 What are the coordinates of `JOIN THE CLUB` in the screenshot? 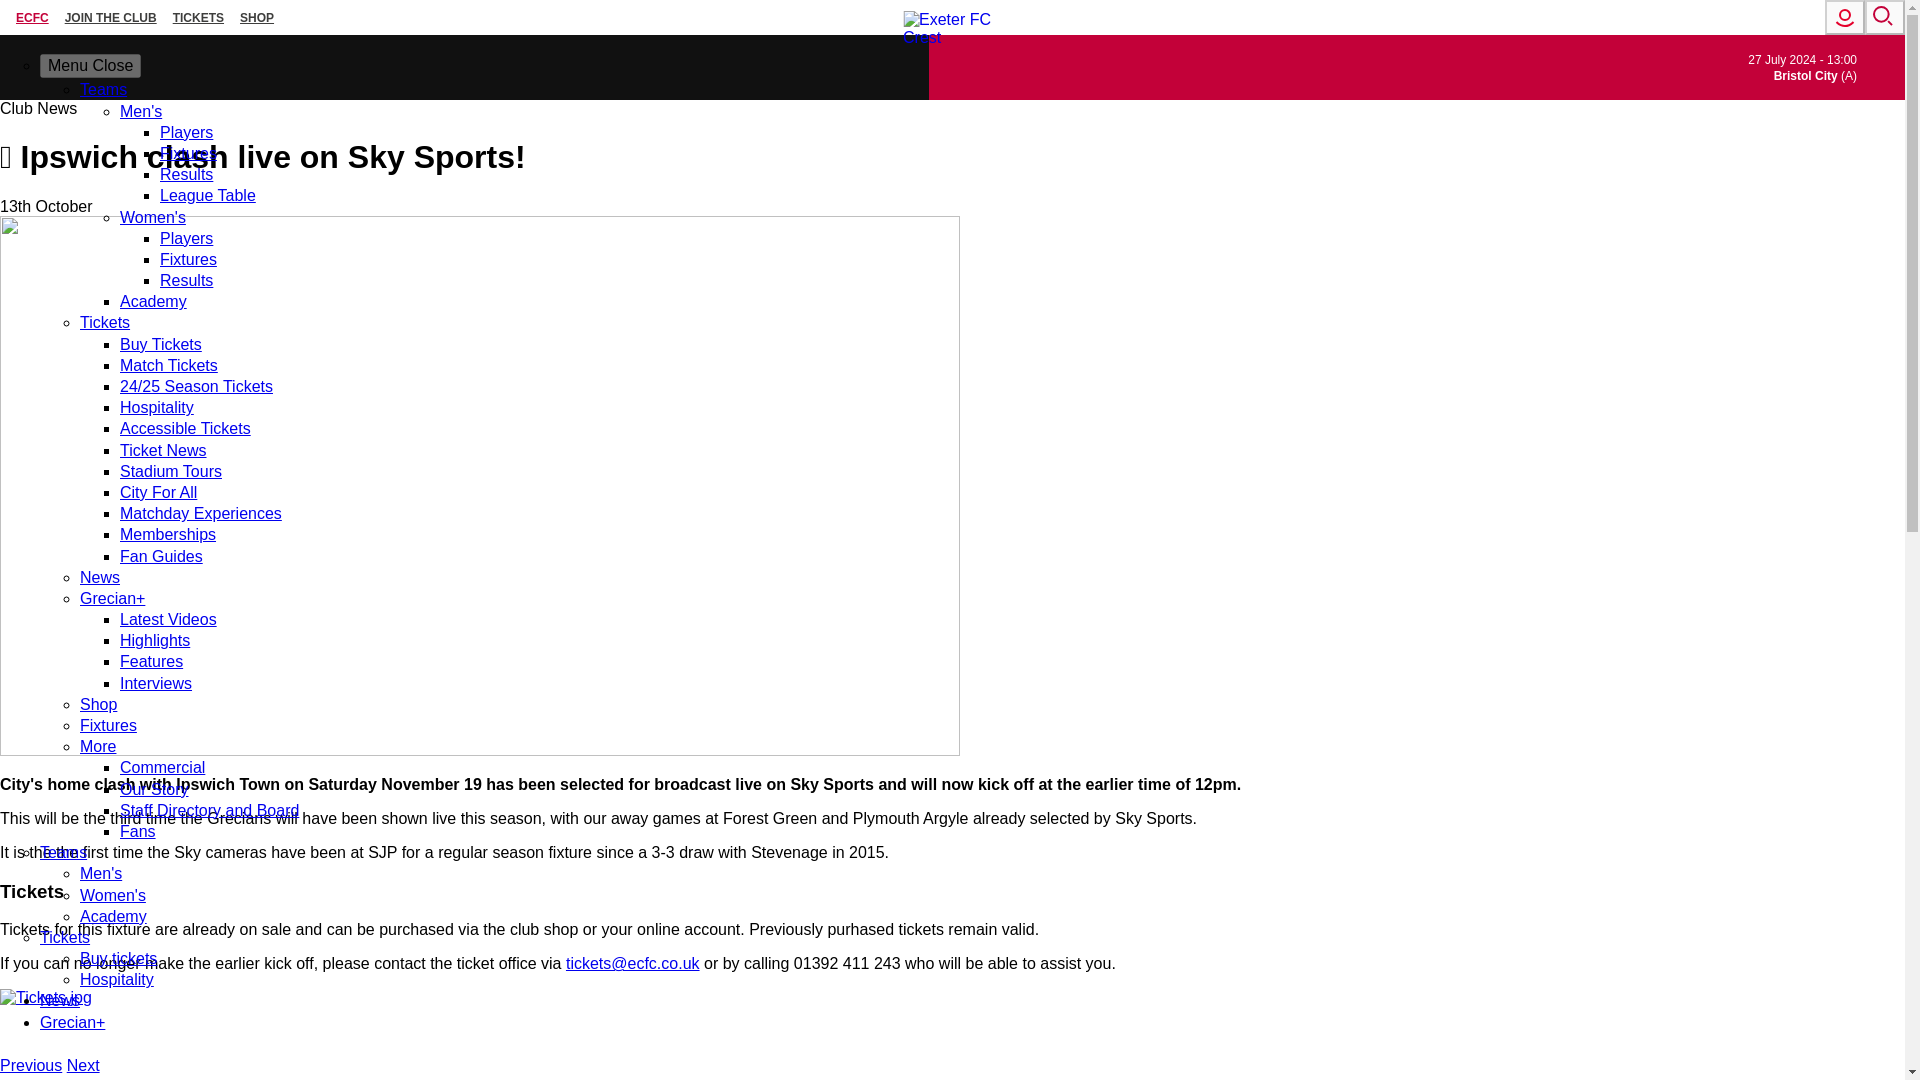 It's located at (111, 17).